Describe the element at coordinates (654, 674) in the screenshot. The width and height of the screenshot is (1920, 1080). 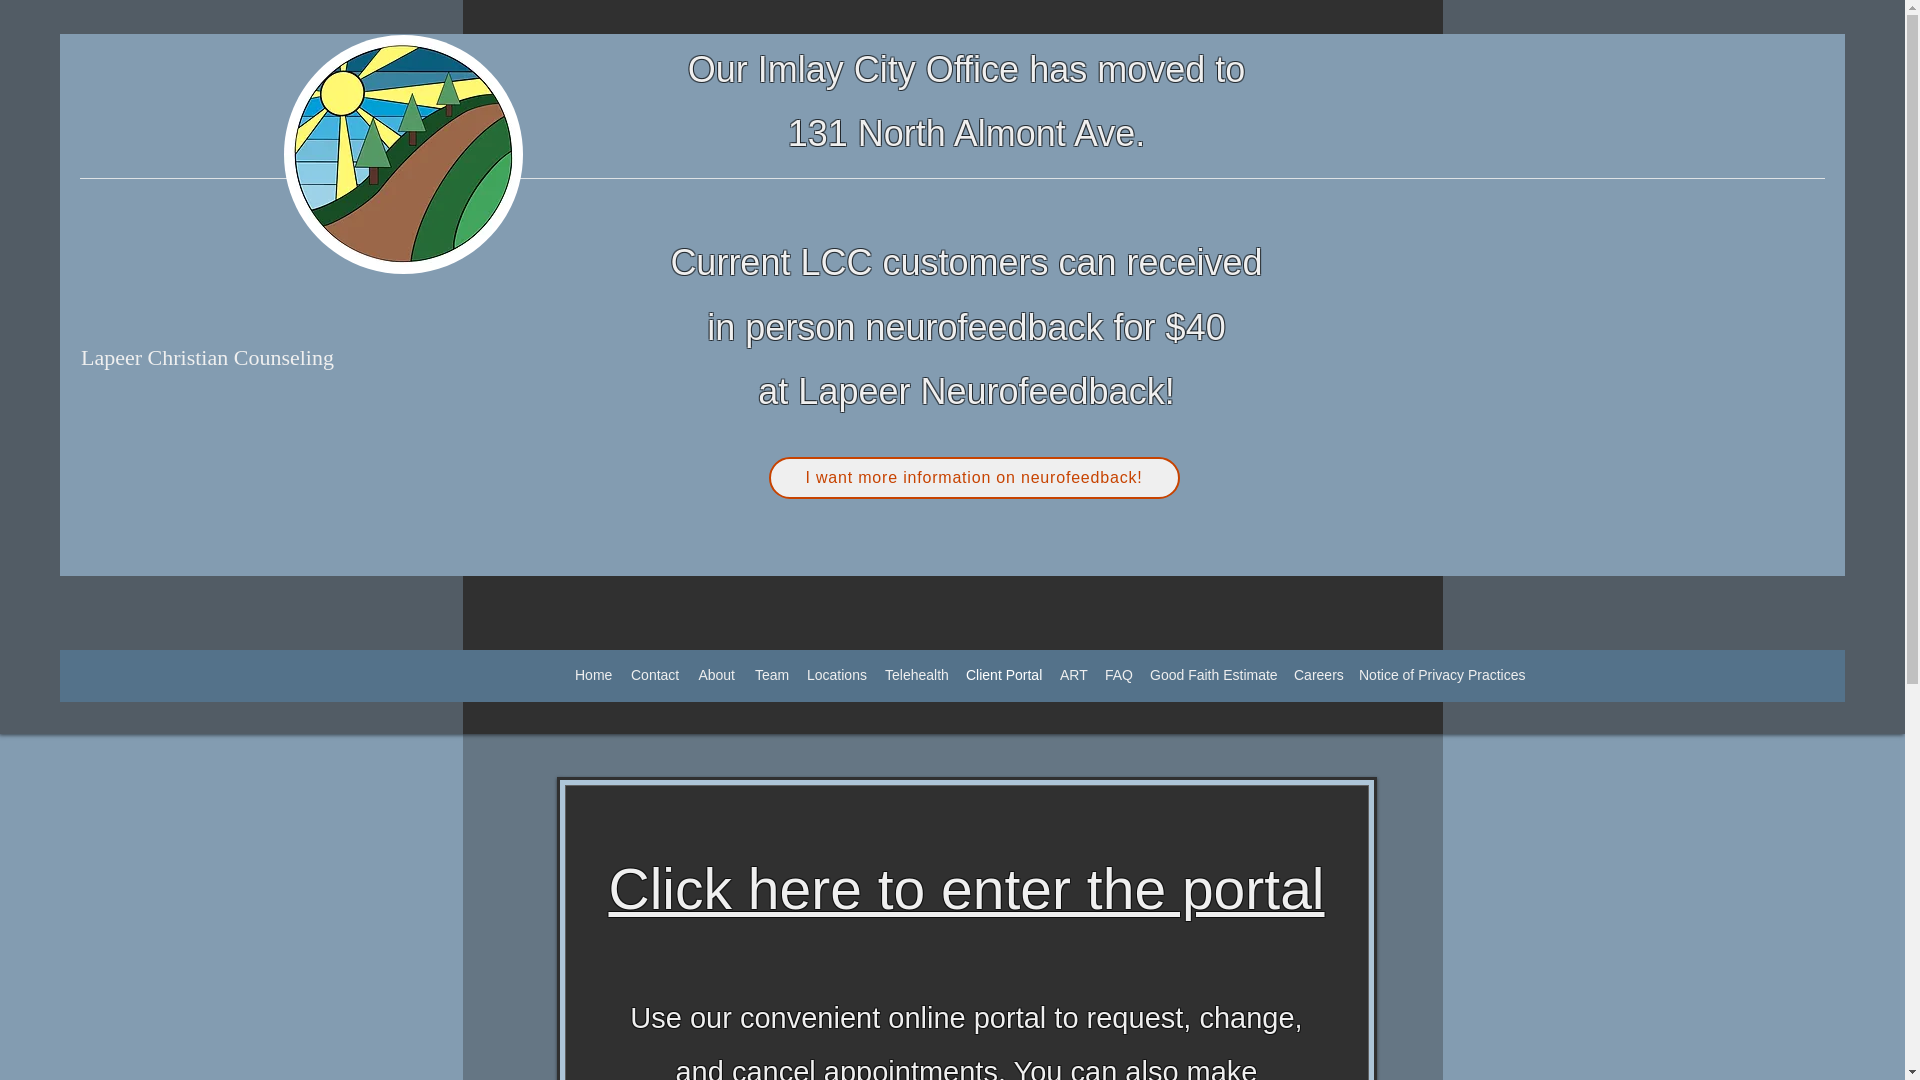
I see `Contact` at that location.